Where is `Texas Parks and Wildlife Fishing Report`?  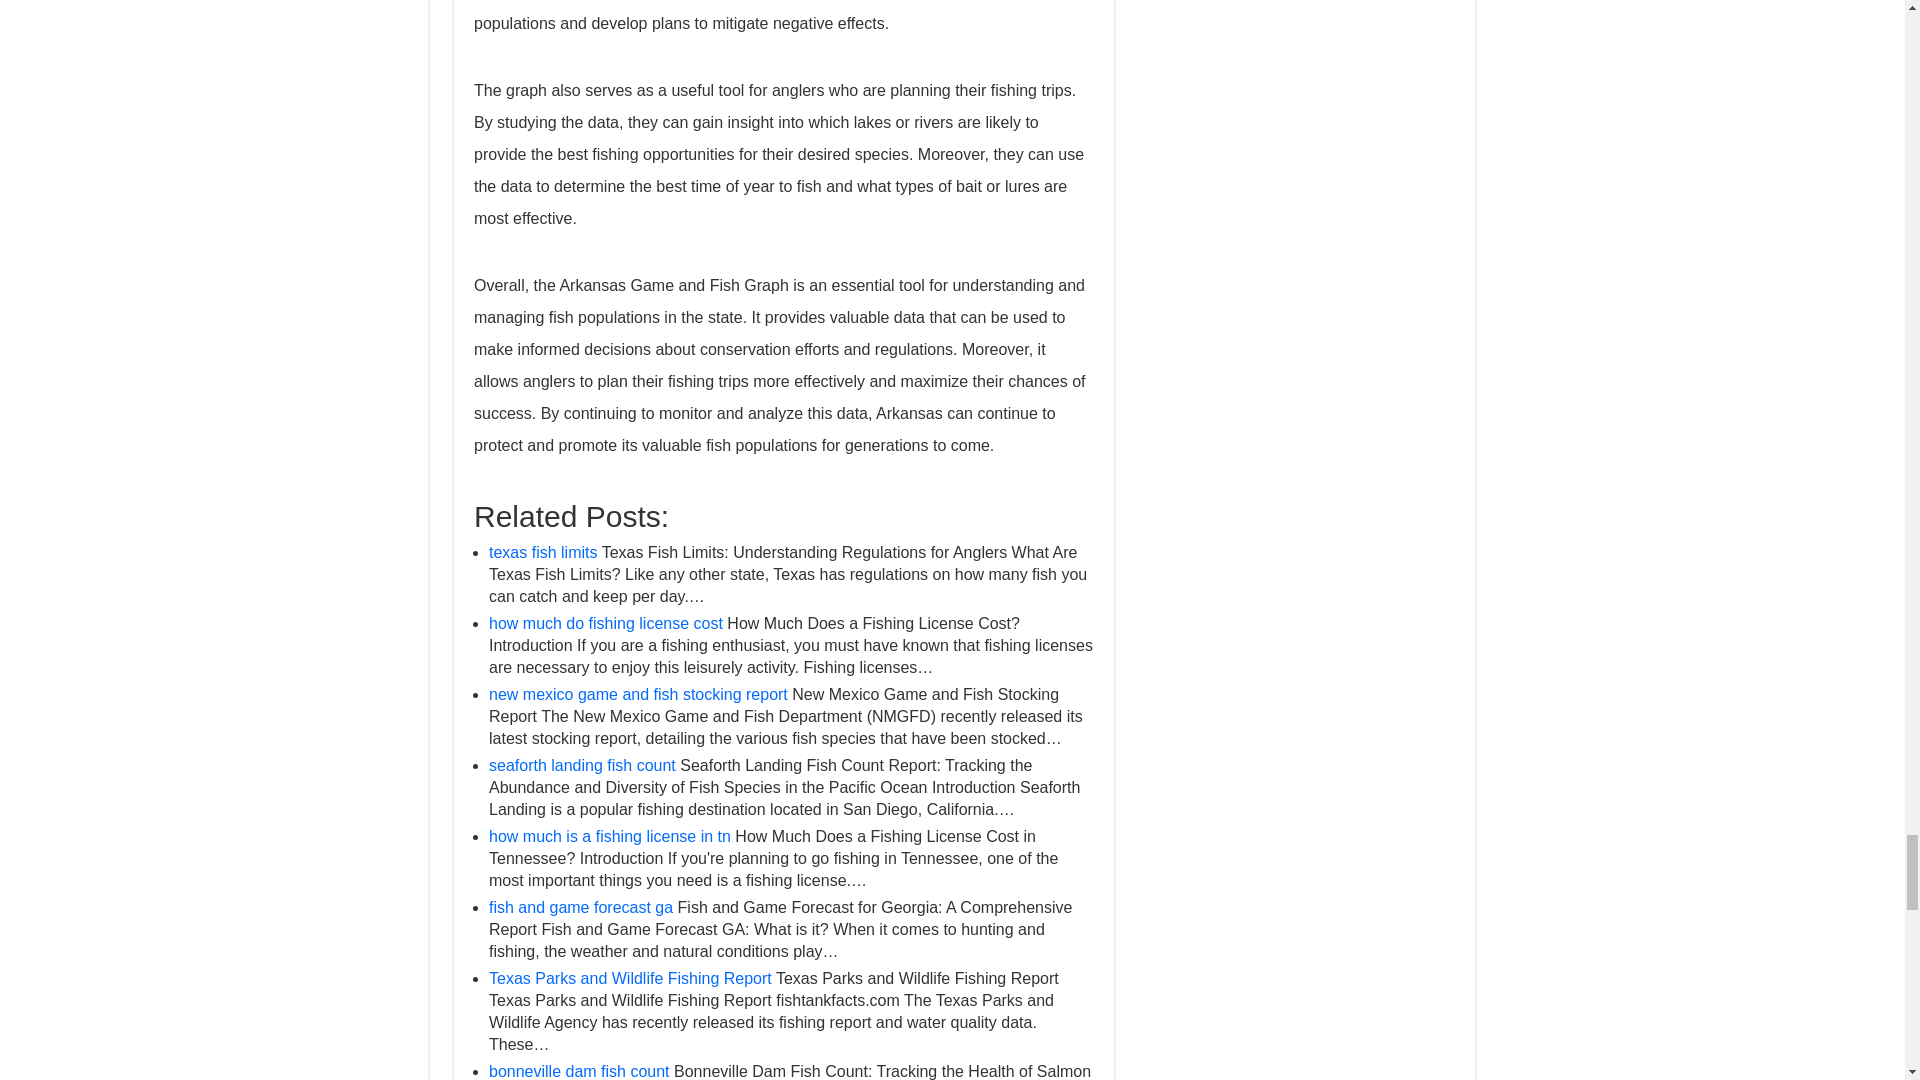
Texas Parks and Wildlife Fishing Report is located at coordinates (630, 978).